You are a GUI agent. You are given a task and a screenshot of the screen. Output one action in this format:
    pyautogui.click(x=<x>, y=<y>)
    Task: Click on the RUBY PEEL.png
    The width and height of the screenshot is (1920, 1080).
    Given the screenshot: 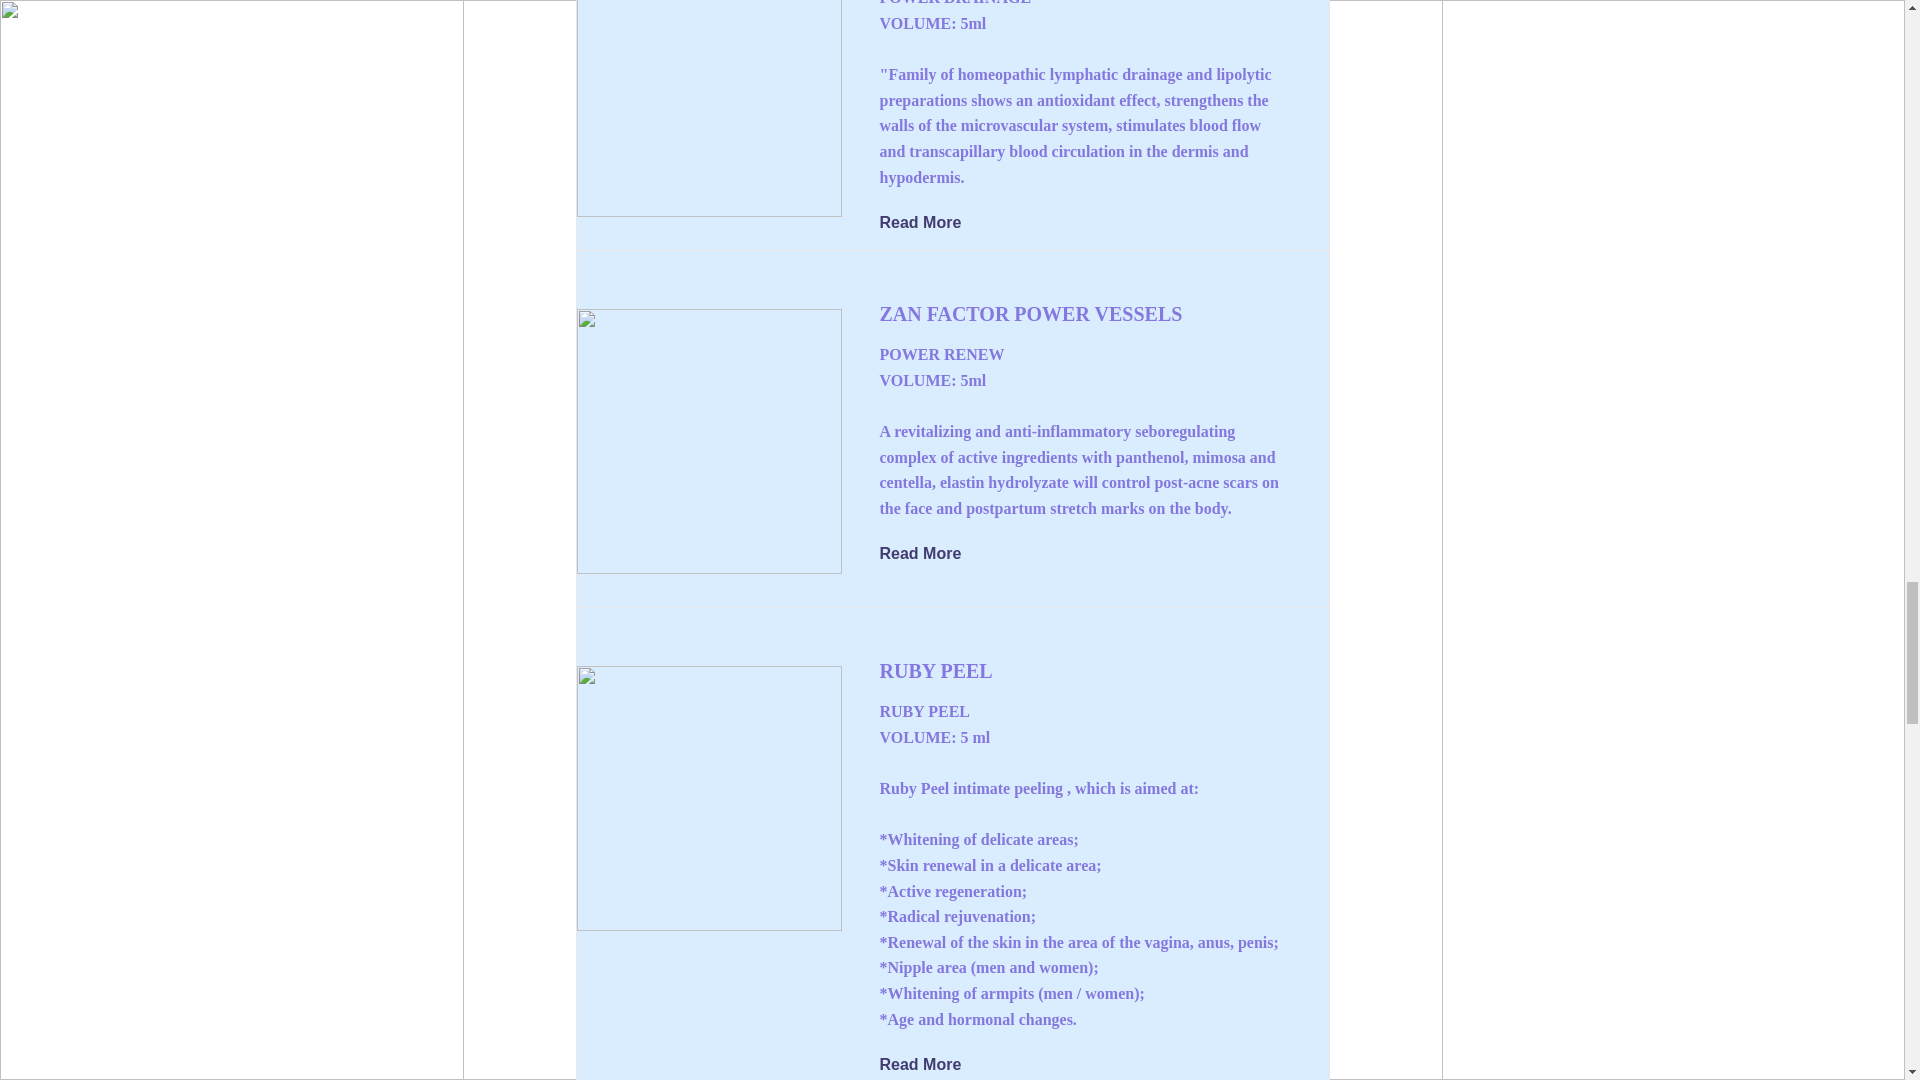 What is the action you would take?
    pyautogui.click(x=708, y=798)
    